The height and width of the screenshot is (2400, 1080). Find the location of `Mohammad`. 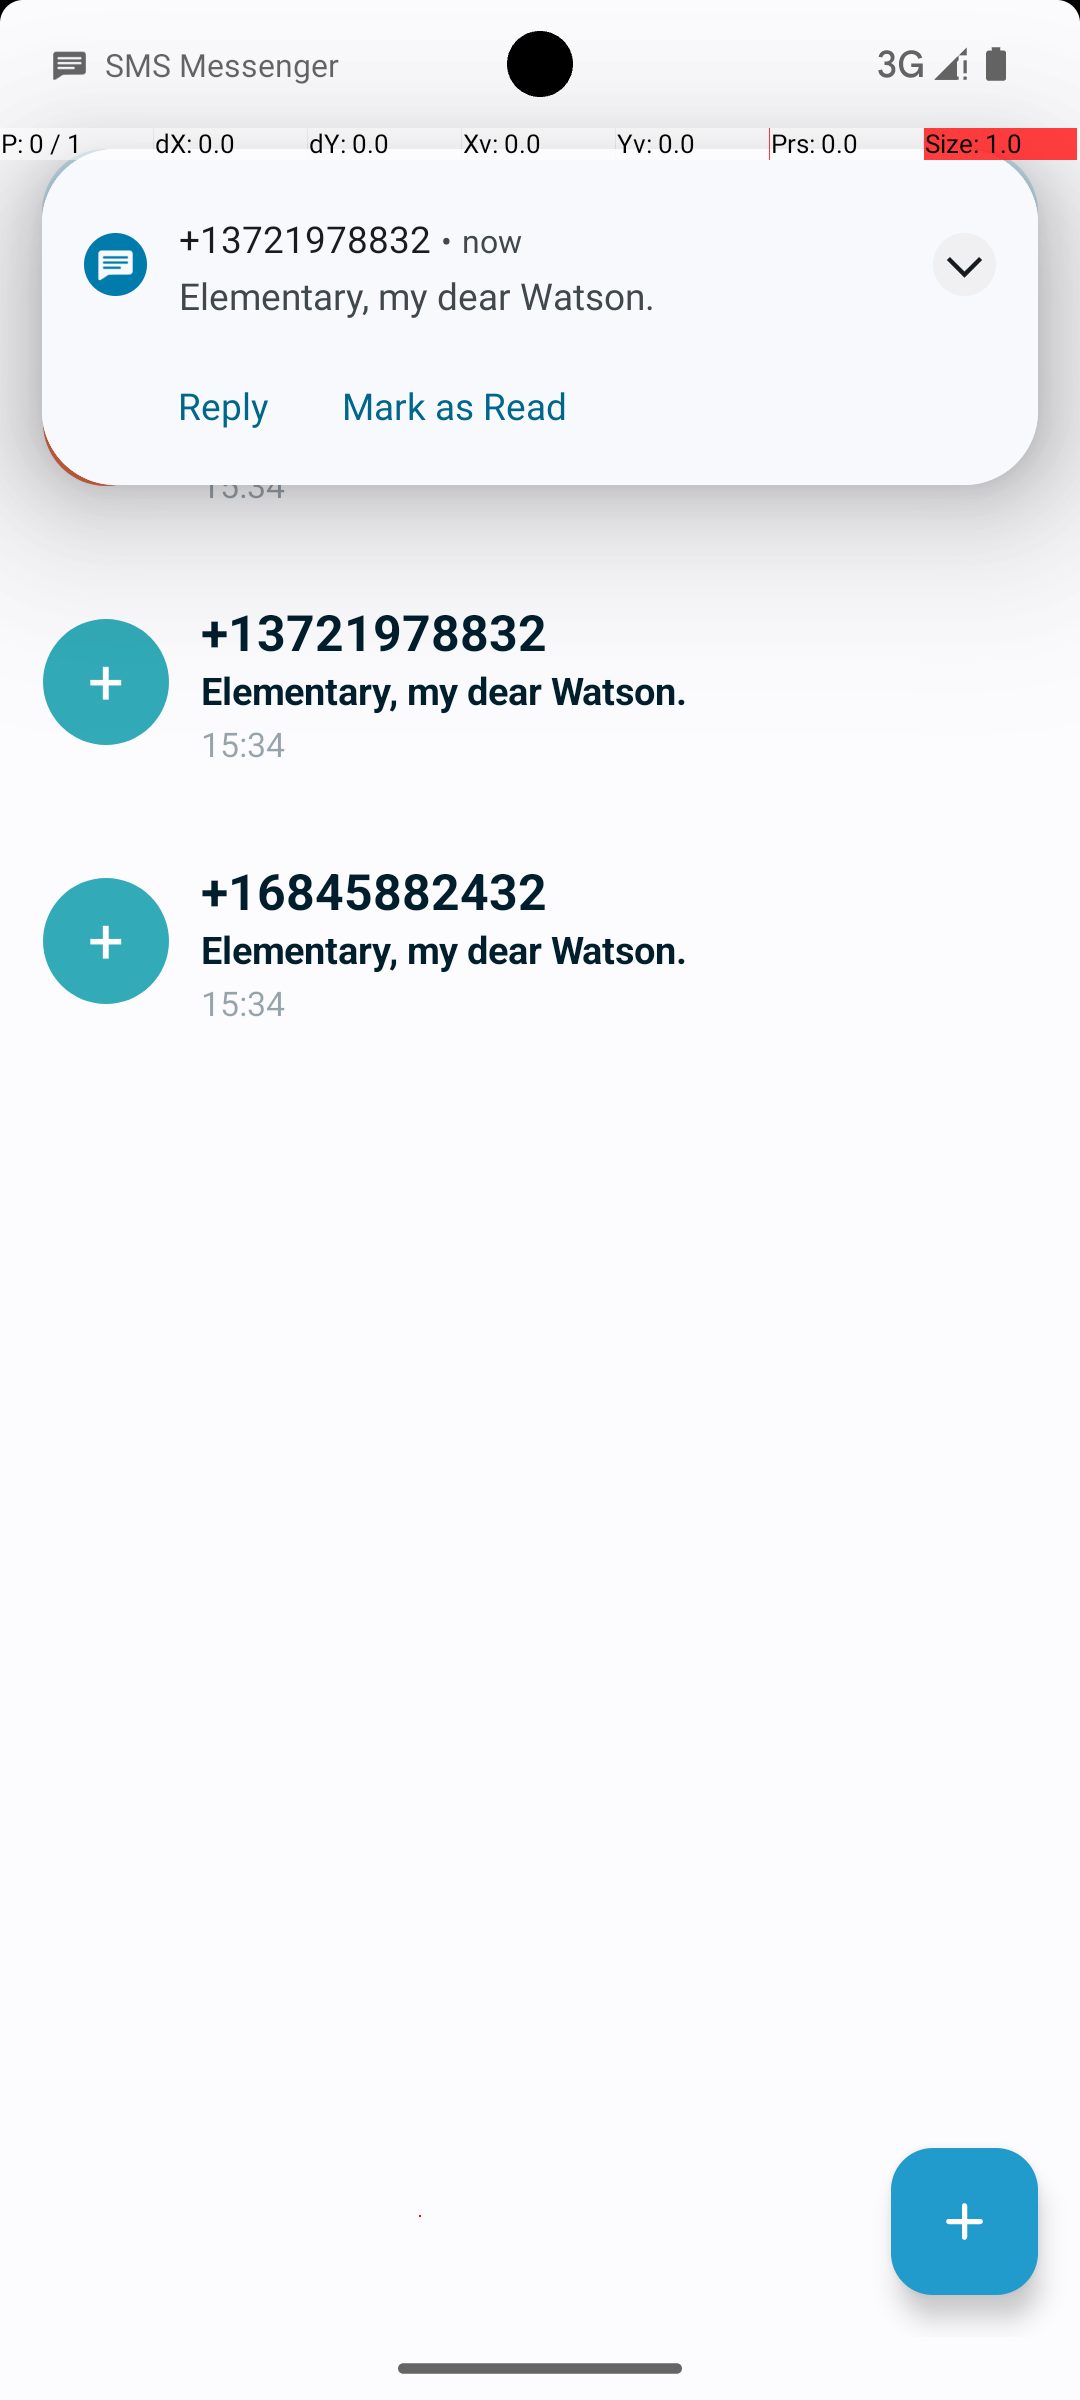

Mohammad is located at coordinates (183, 428).